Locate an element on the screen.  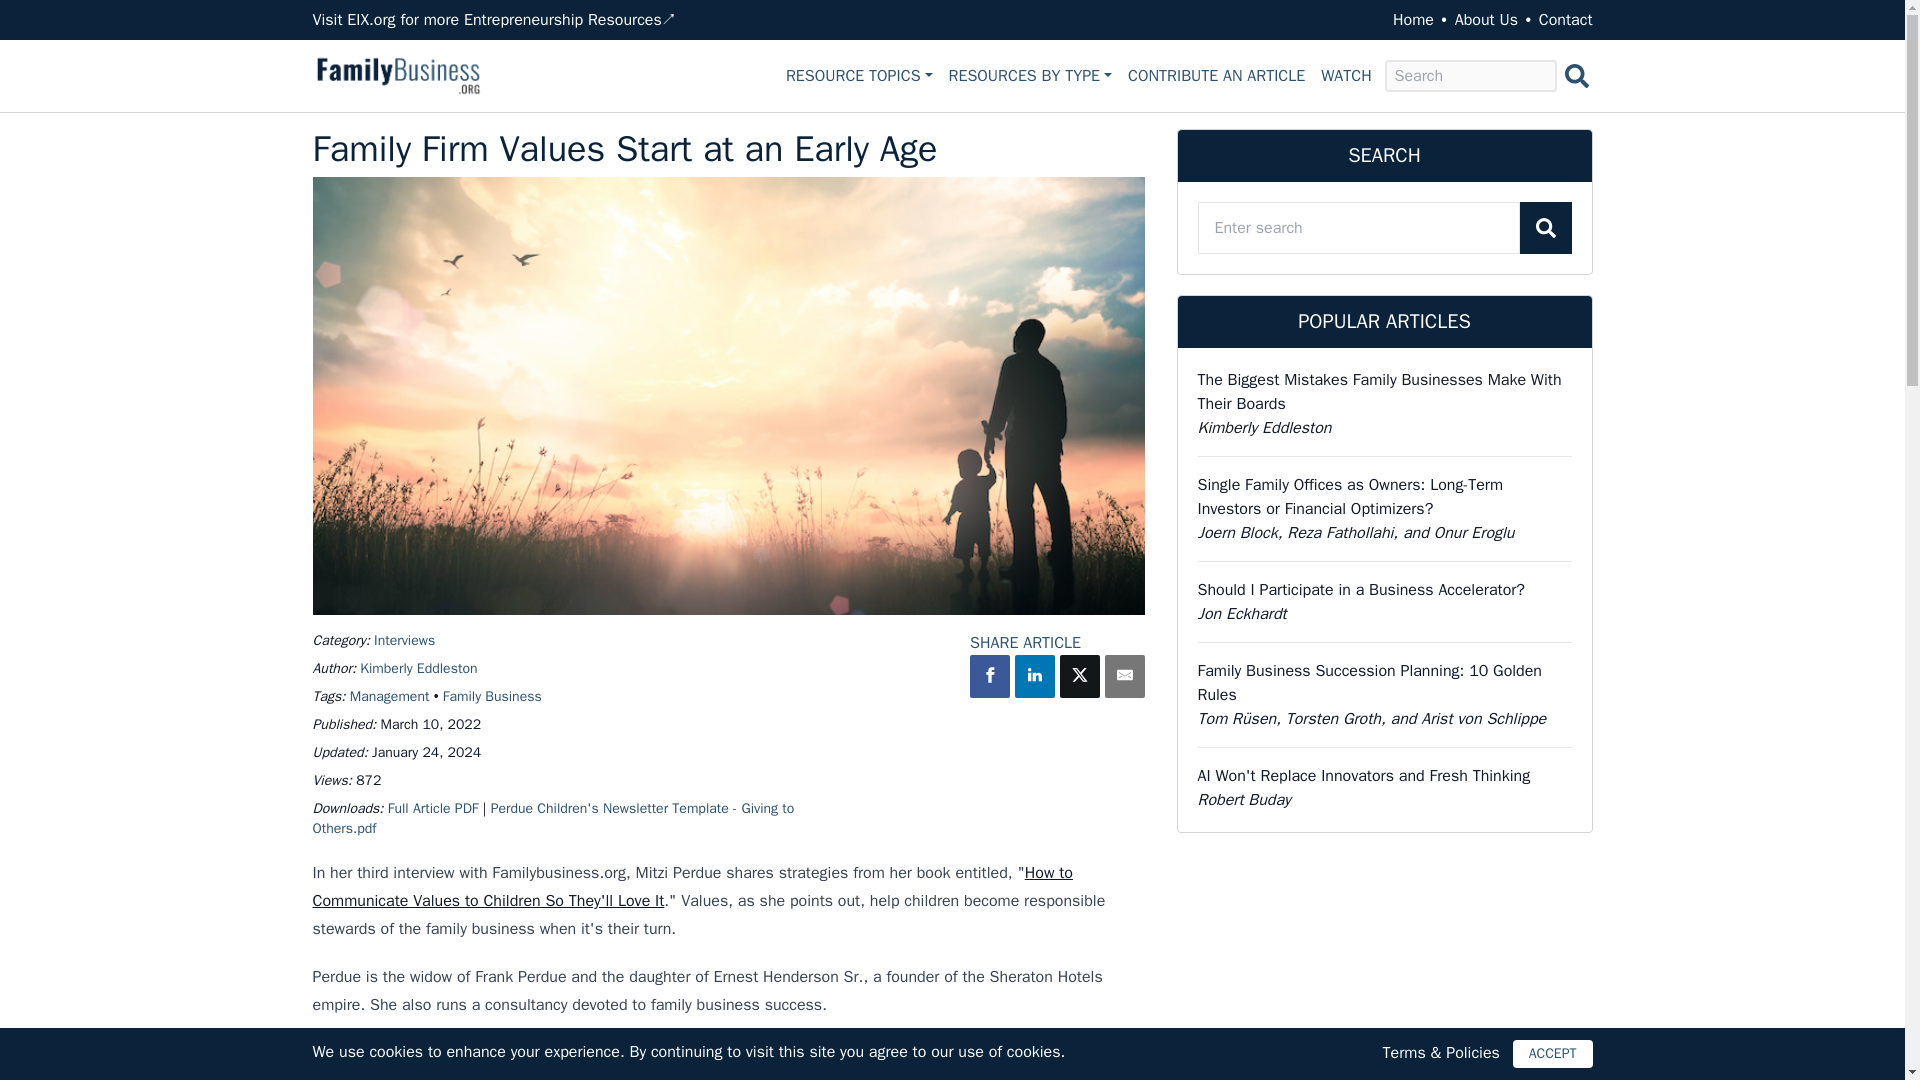
Perdue Children's Newsletter Template - Giving to Others.pdf is located at coordinates (552, 818).